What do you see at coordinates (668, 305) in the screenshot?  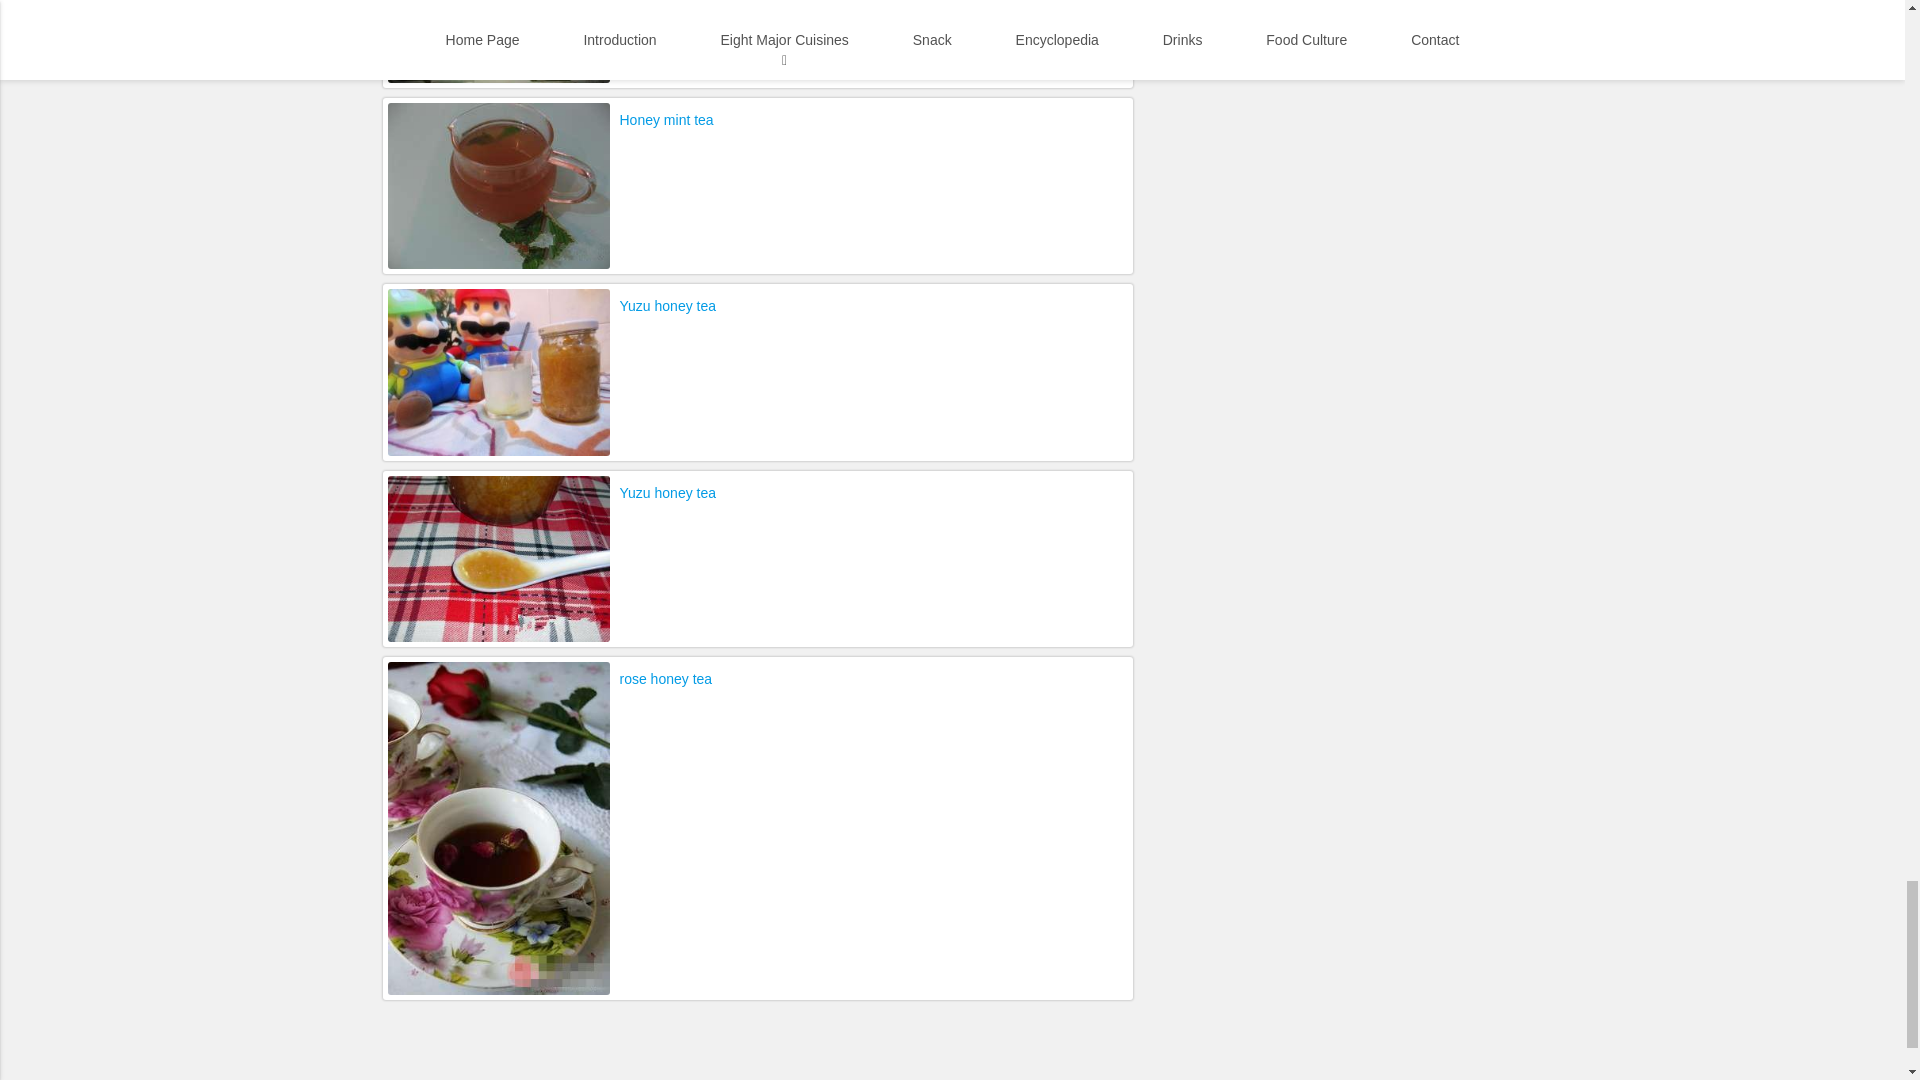 I see `Yuzu honey tea` at bounding box center [668, 305].